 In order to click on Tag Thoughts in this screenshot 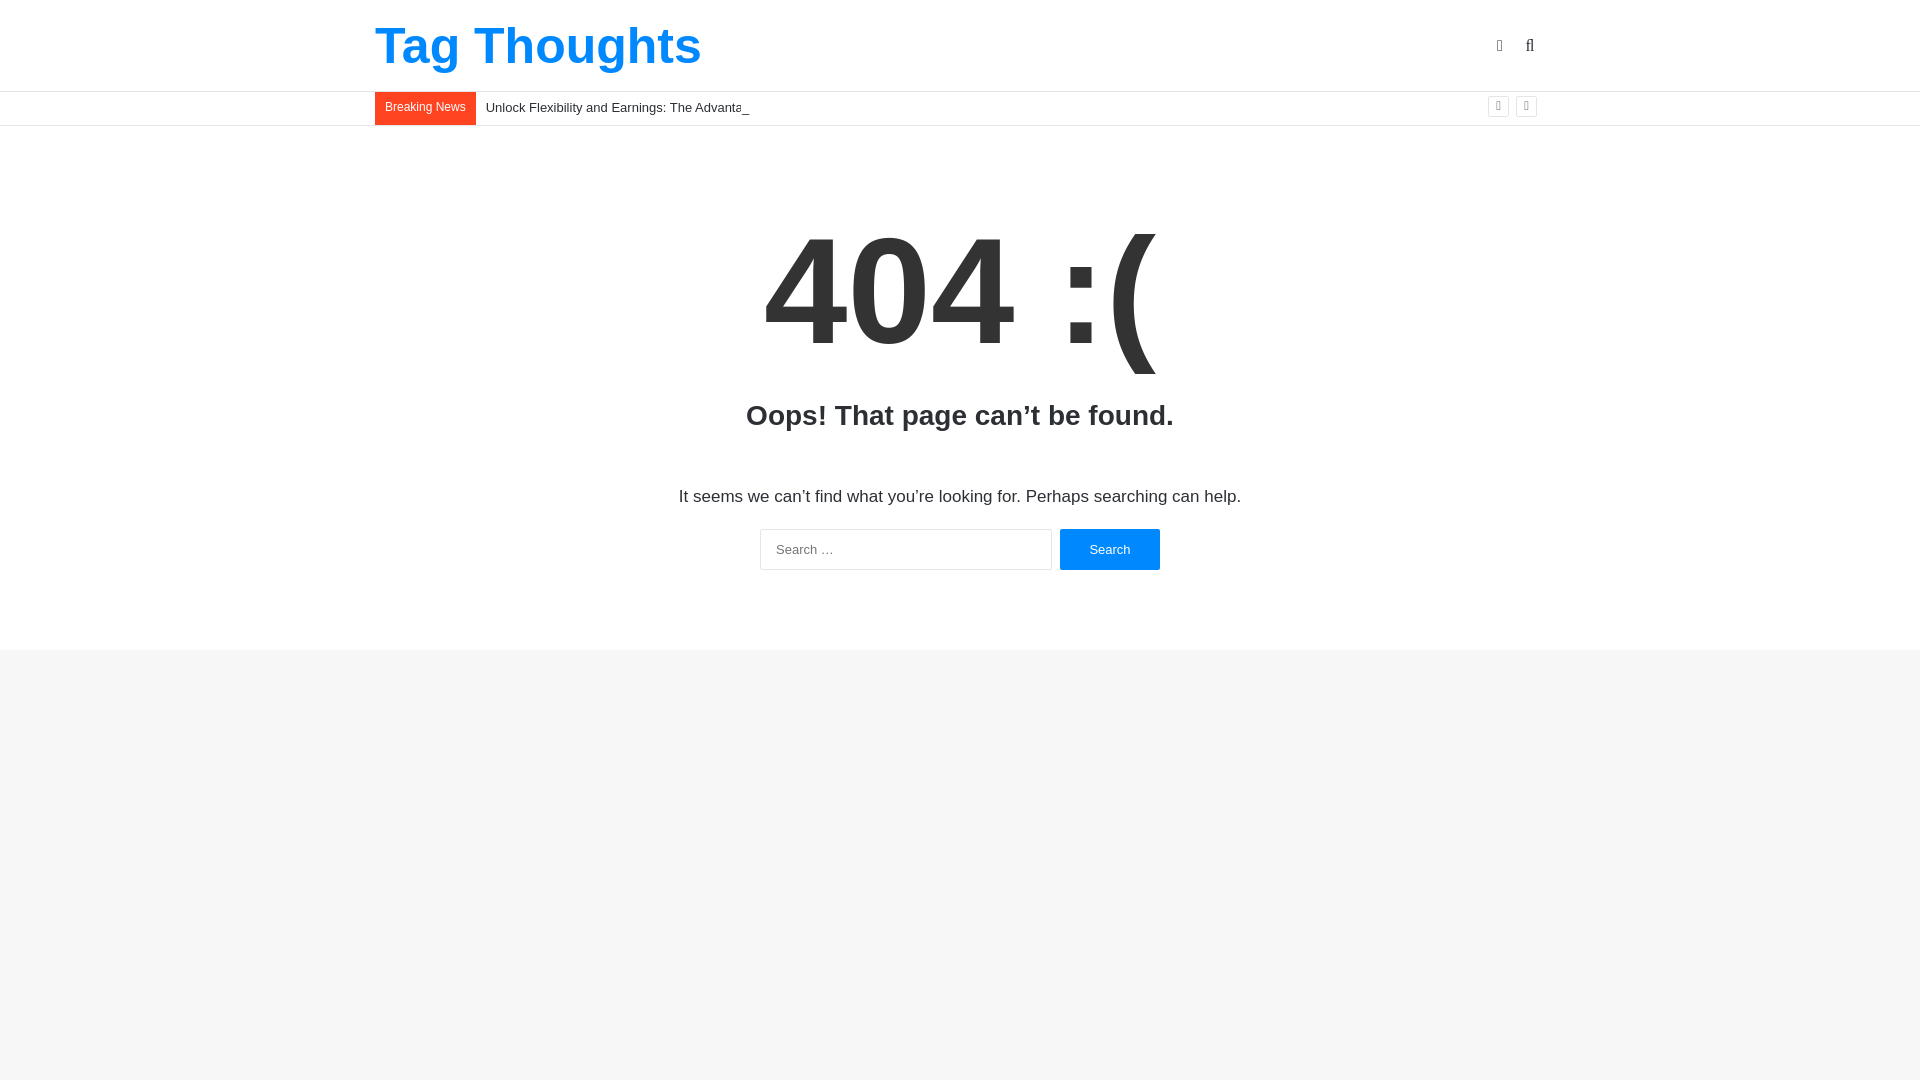, I will do `click(538, 46)`.